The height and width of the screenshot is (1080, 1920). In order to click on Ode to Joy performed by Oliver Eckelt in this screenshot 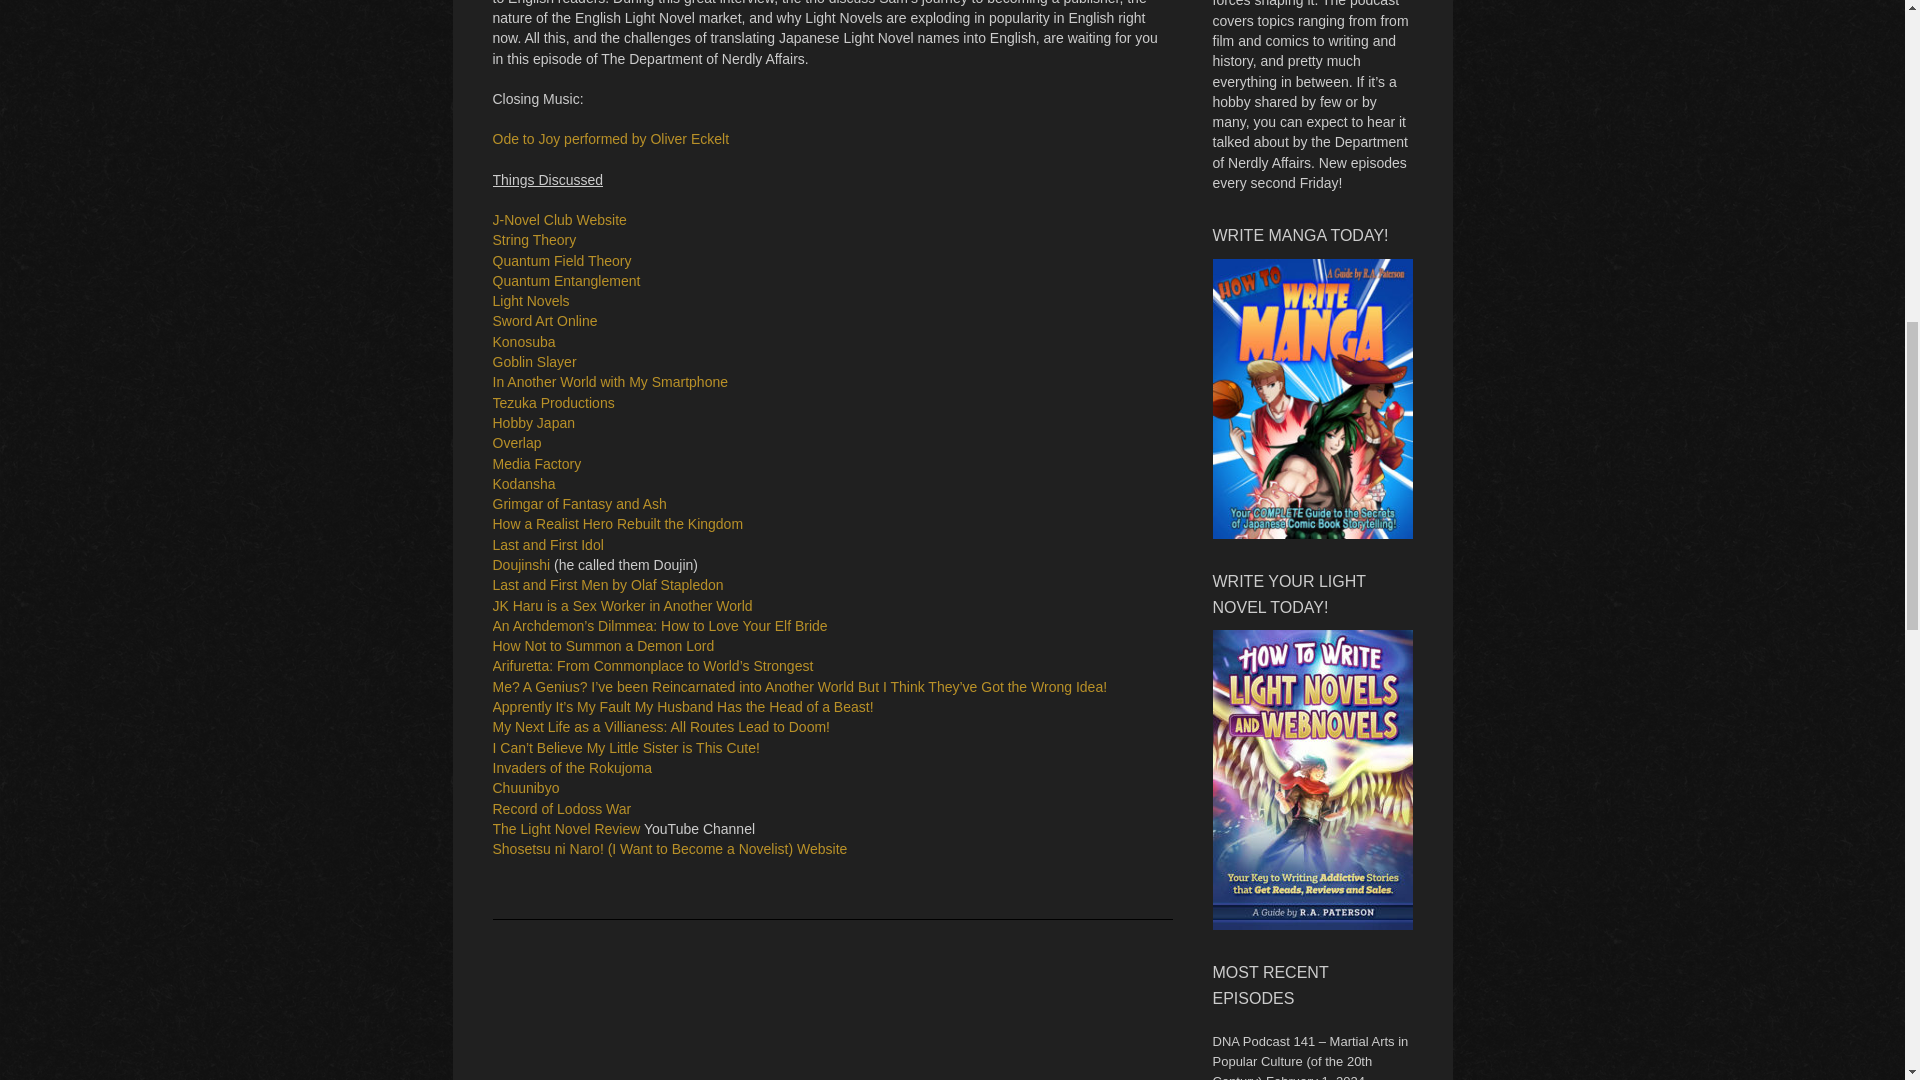, I will do `click(610, 138)`.